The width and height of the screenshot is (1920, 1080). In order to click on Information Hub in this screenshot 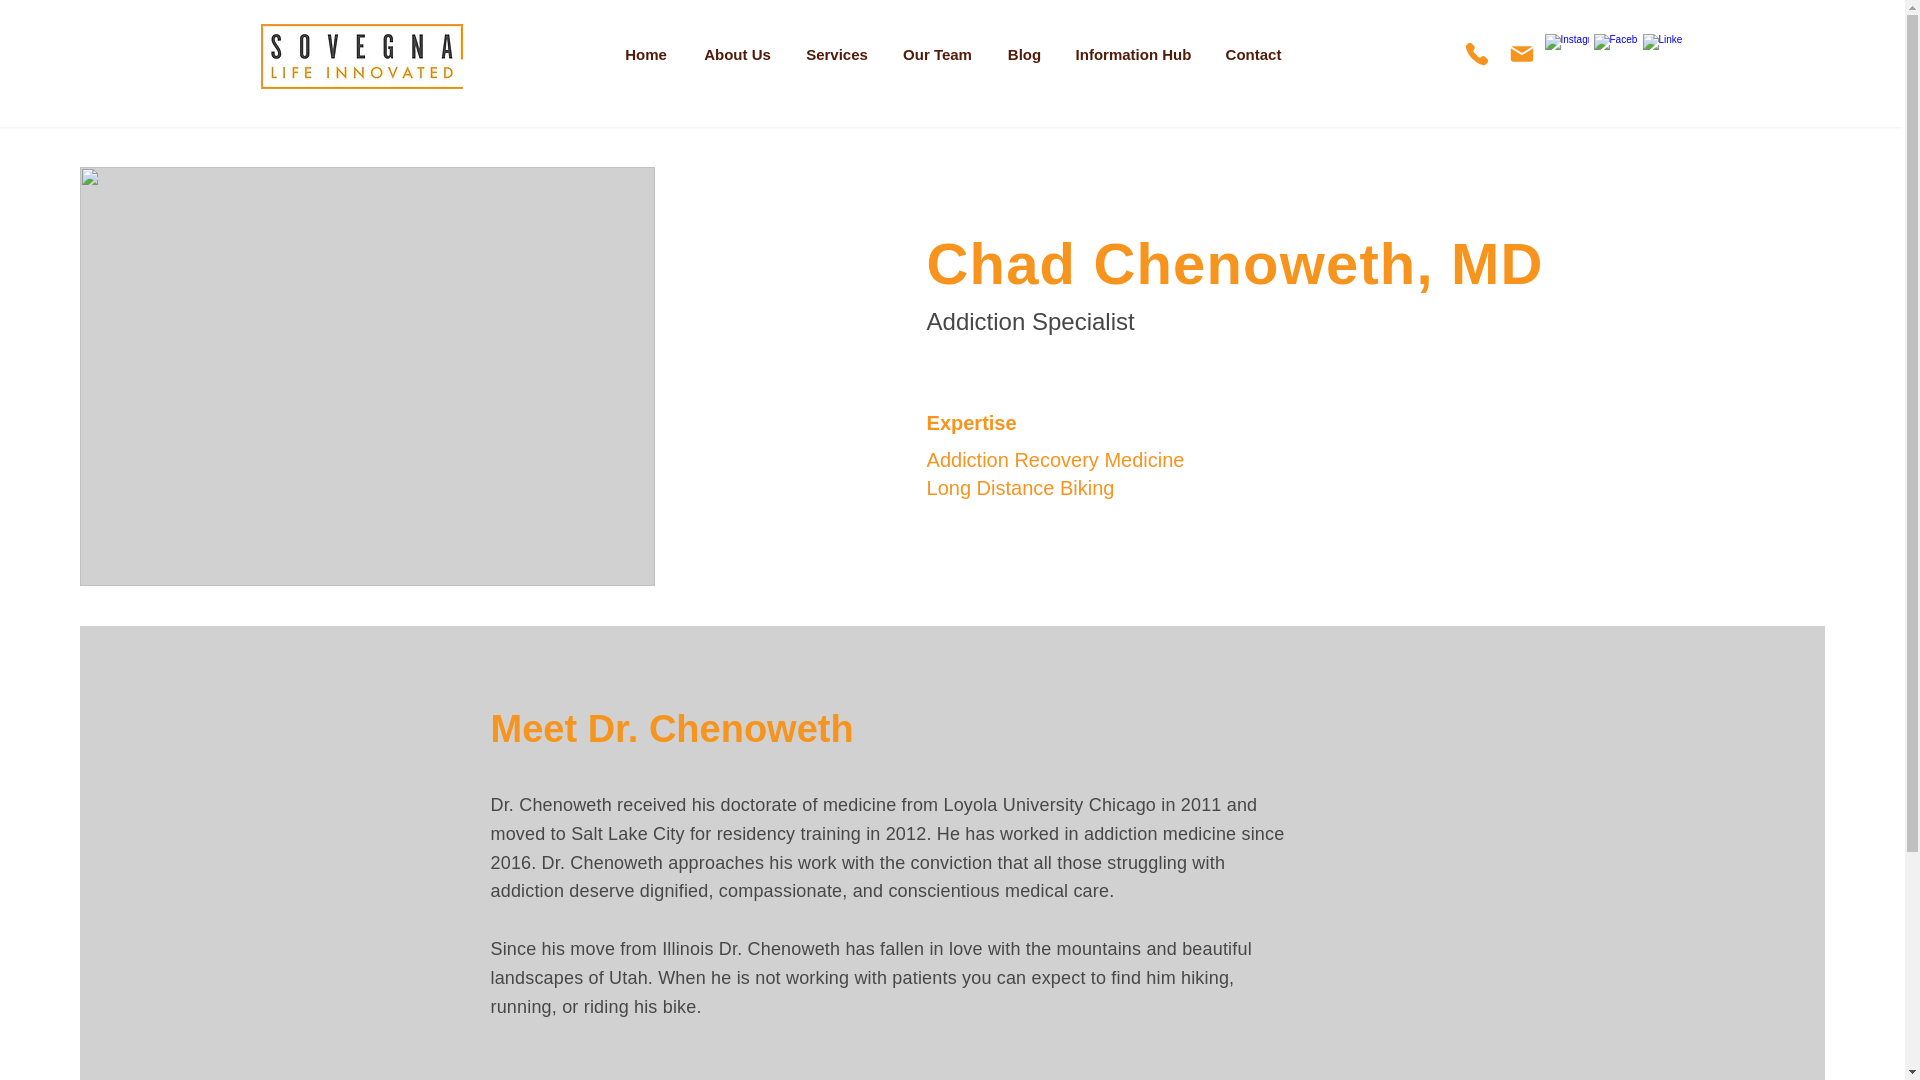, I will do `click(1133, 54)`.